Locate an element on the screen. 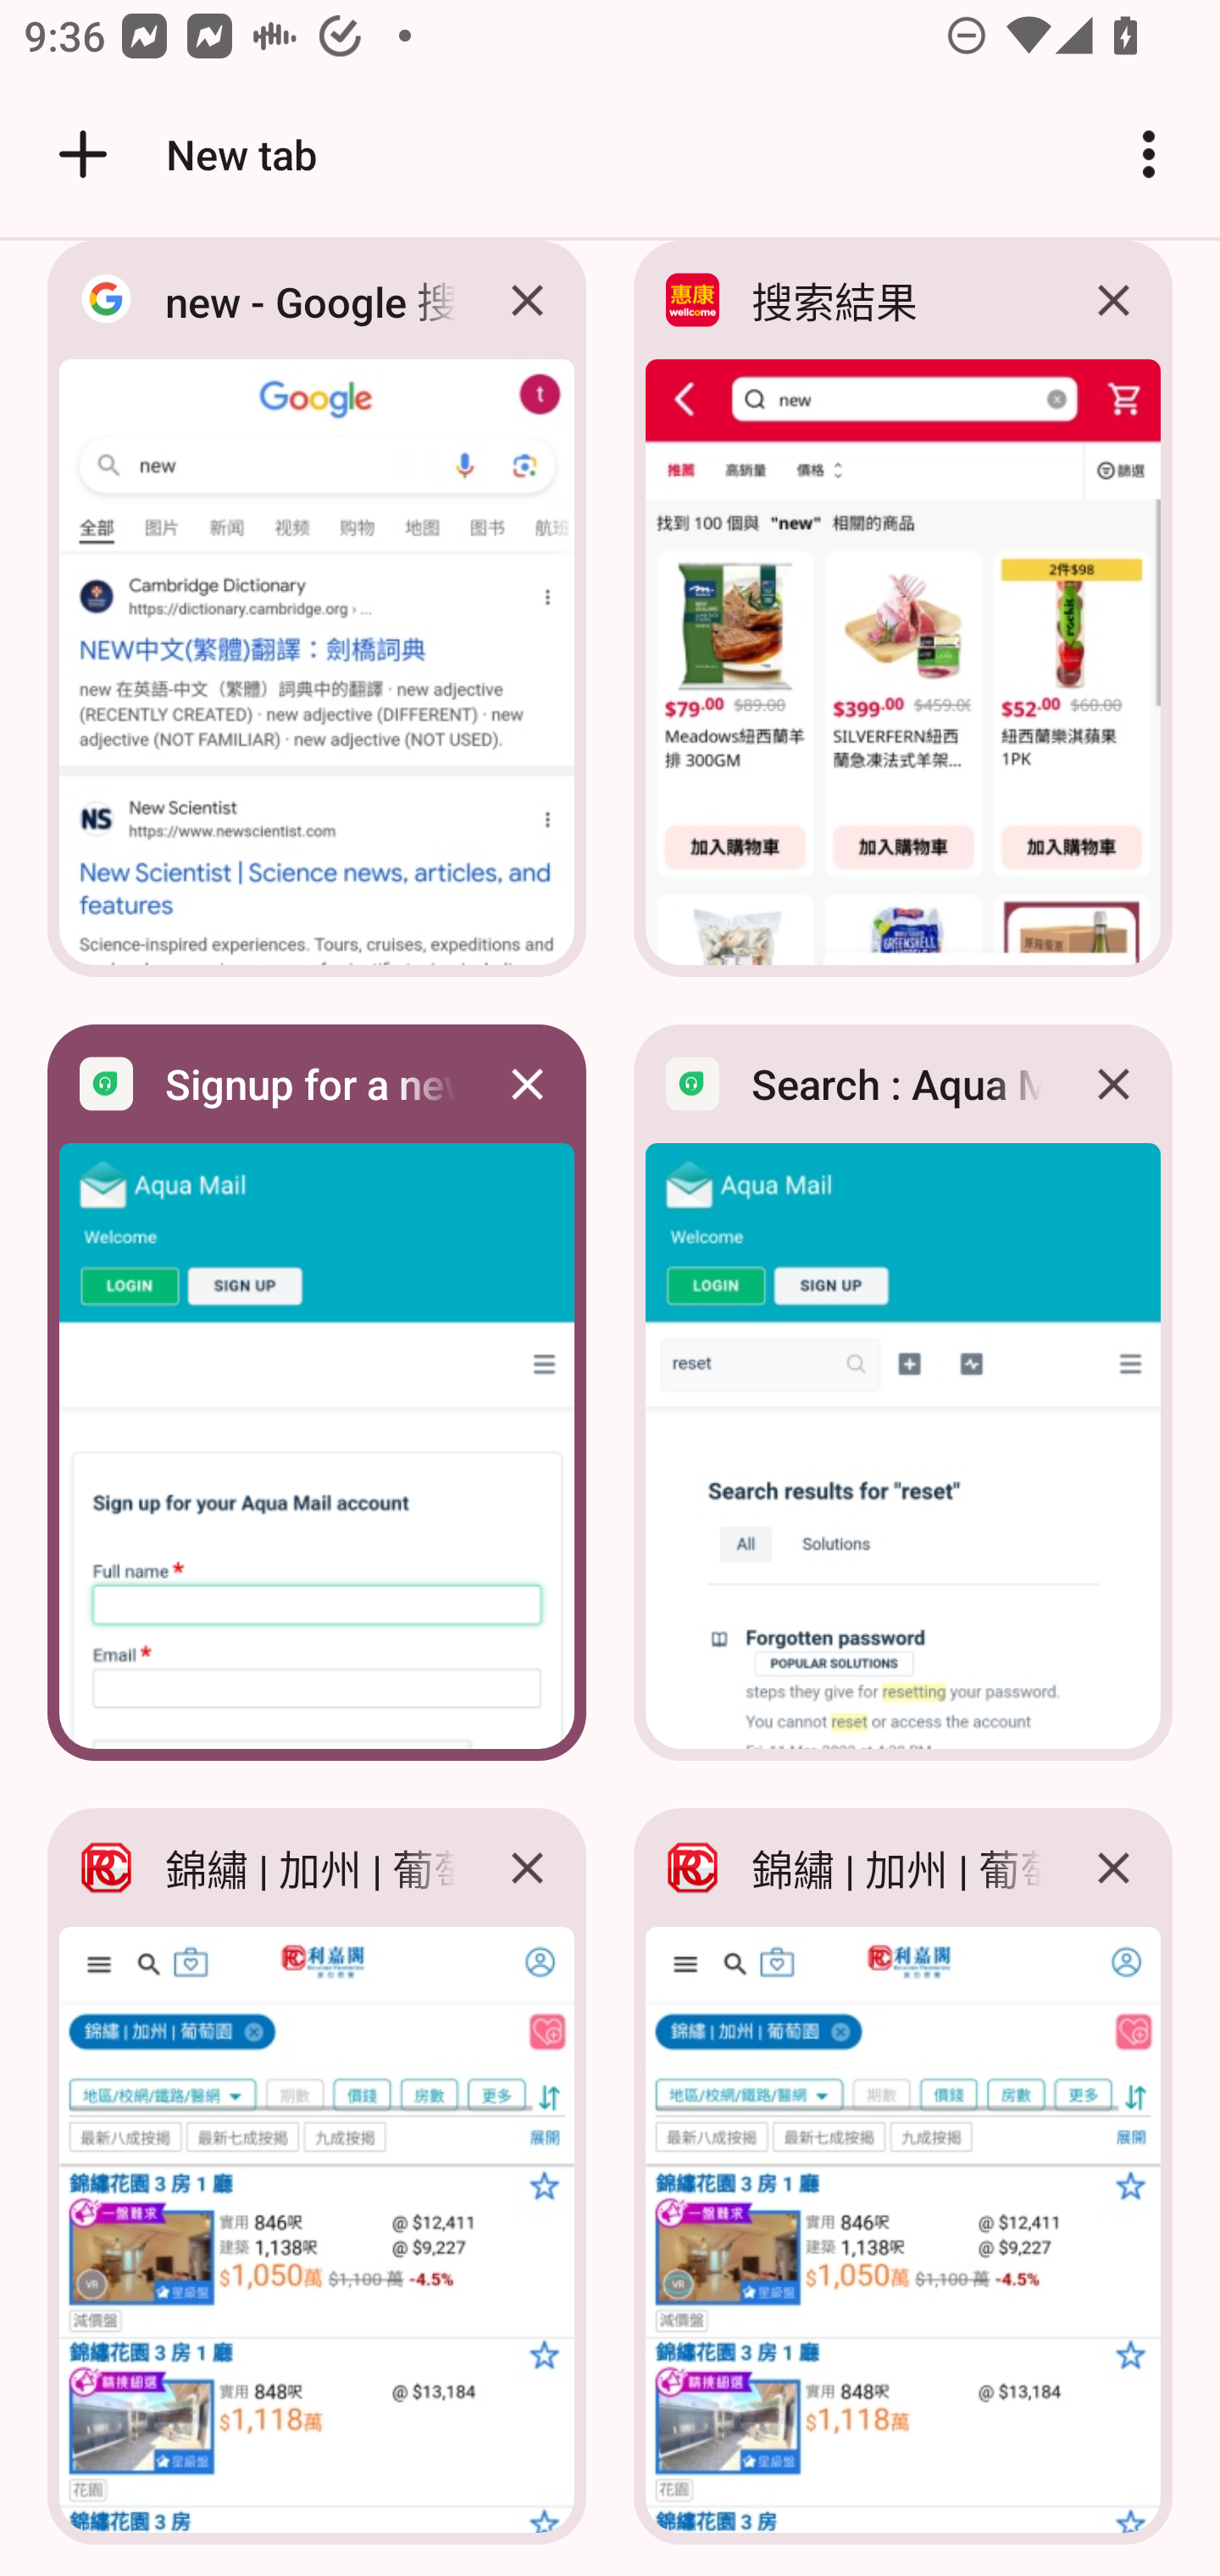  Close 搜索結果 tab is located at coordinates (1113, 303).